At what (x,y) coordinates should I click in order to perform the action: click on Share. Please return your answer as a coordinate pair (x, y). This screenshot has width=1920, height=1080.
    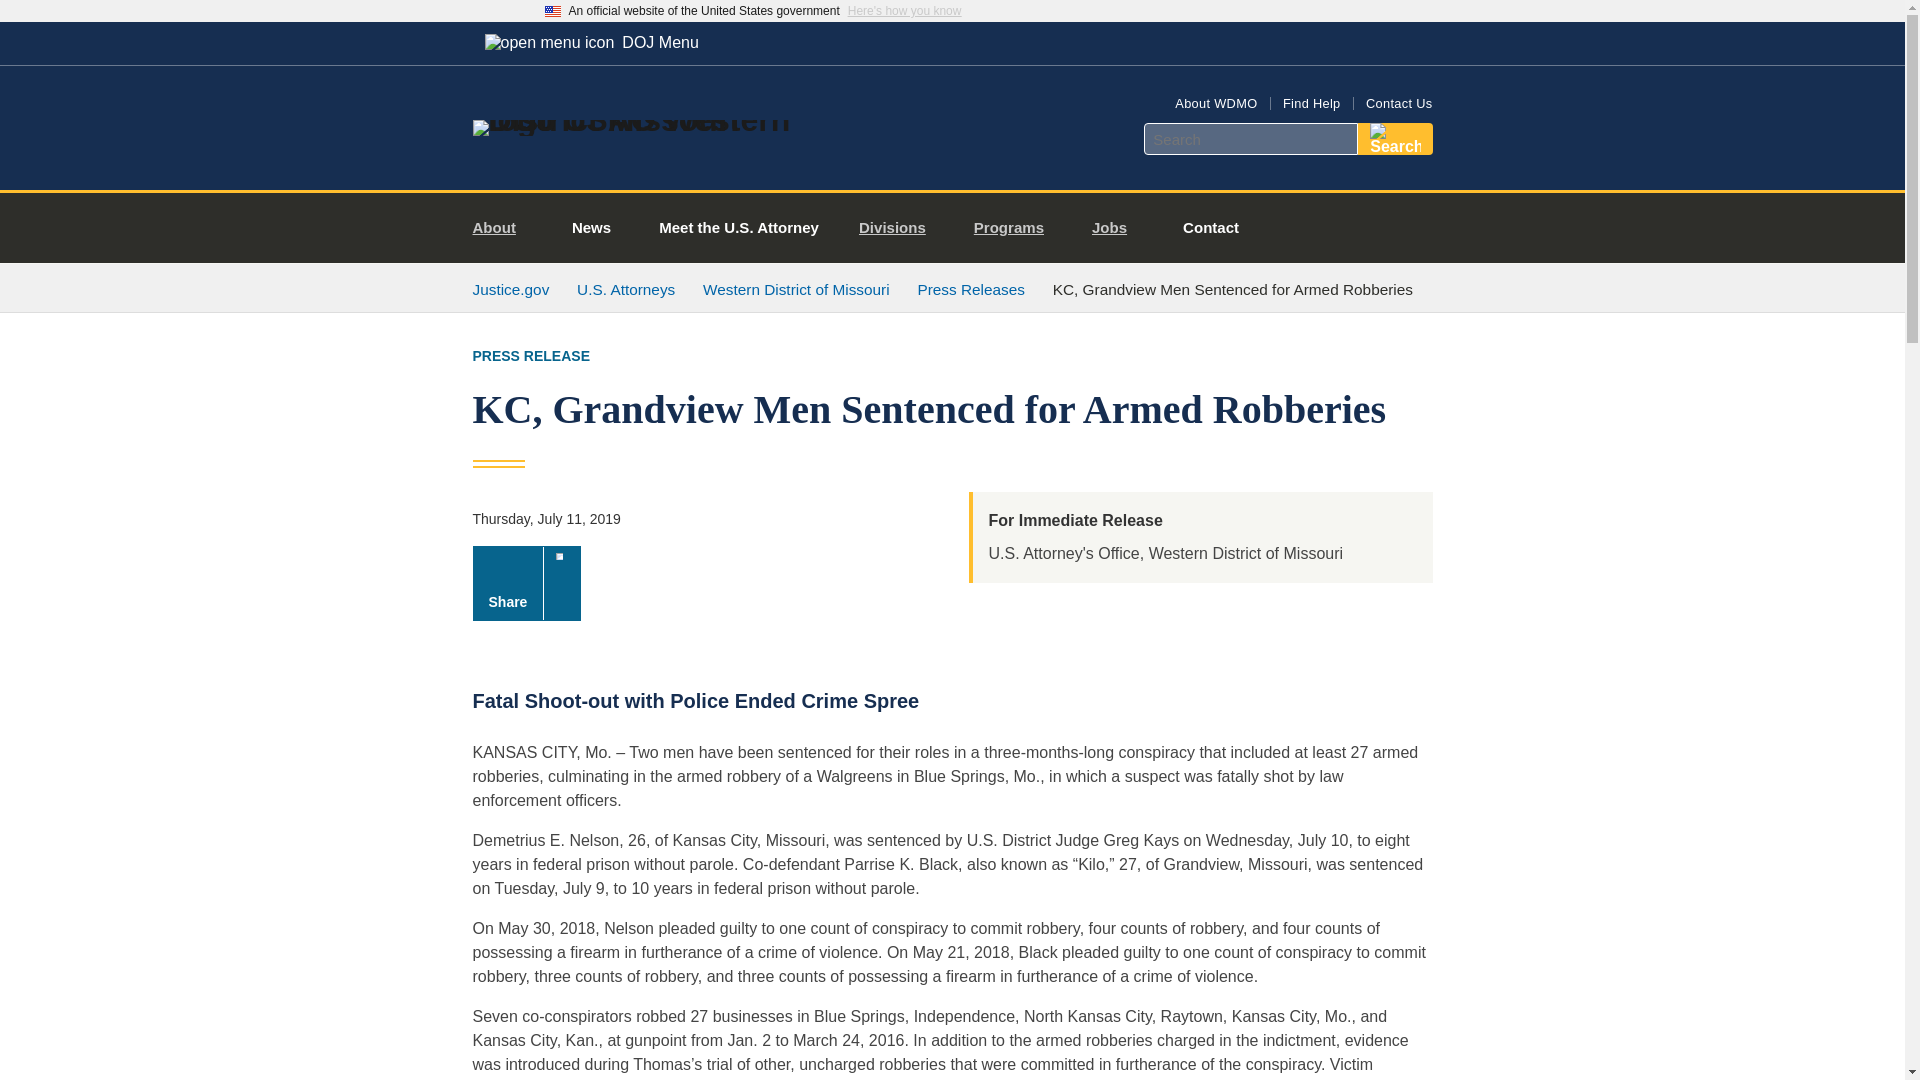
    Looking at the image, I should click on (526, 584).